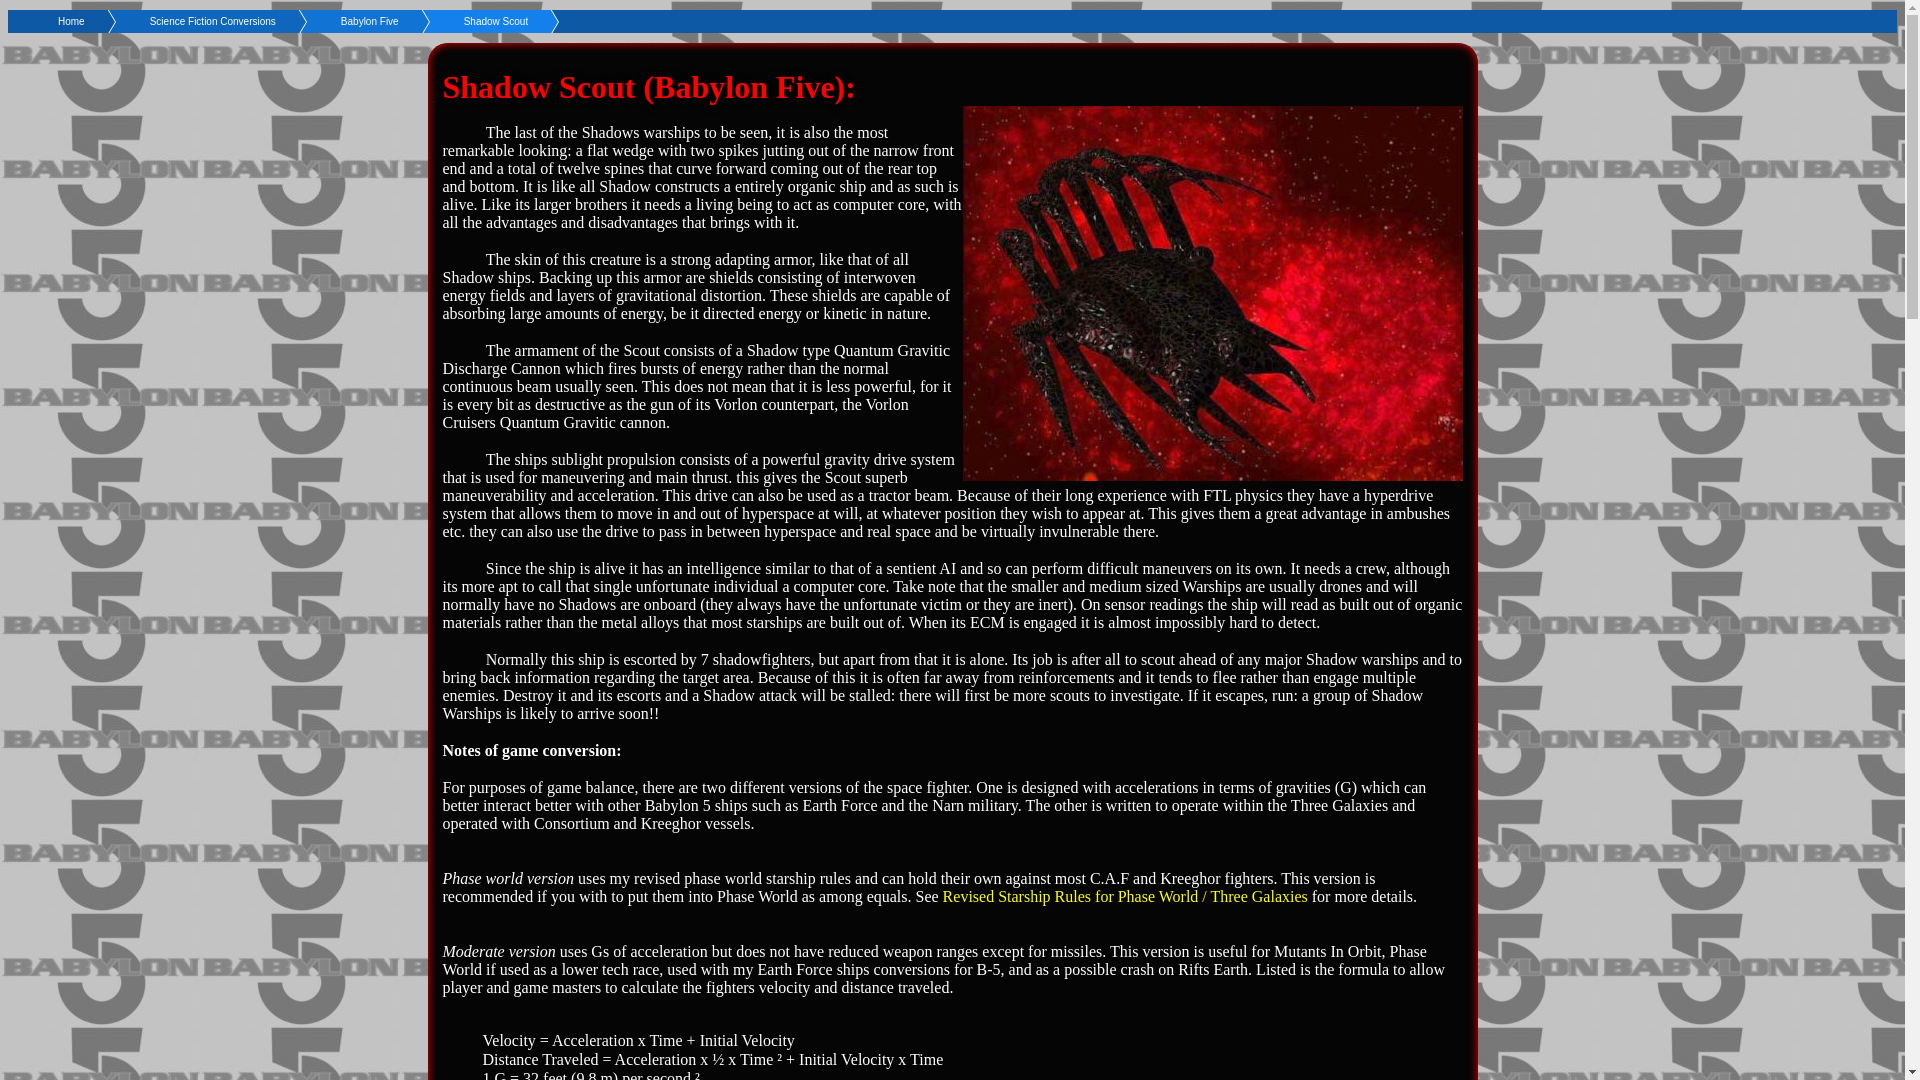 The width and height of the screenshot is (1920, 1080). What do you see at coordinates (66, 21) in the screenshot?
I see `Home` at bounding box center [66, 21].